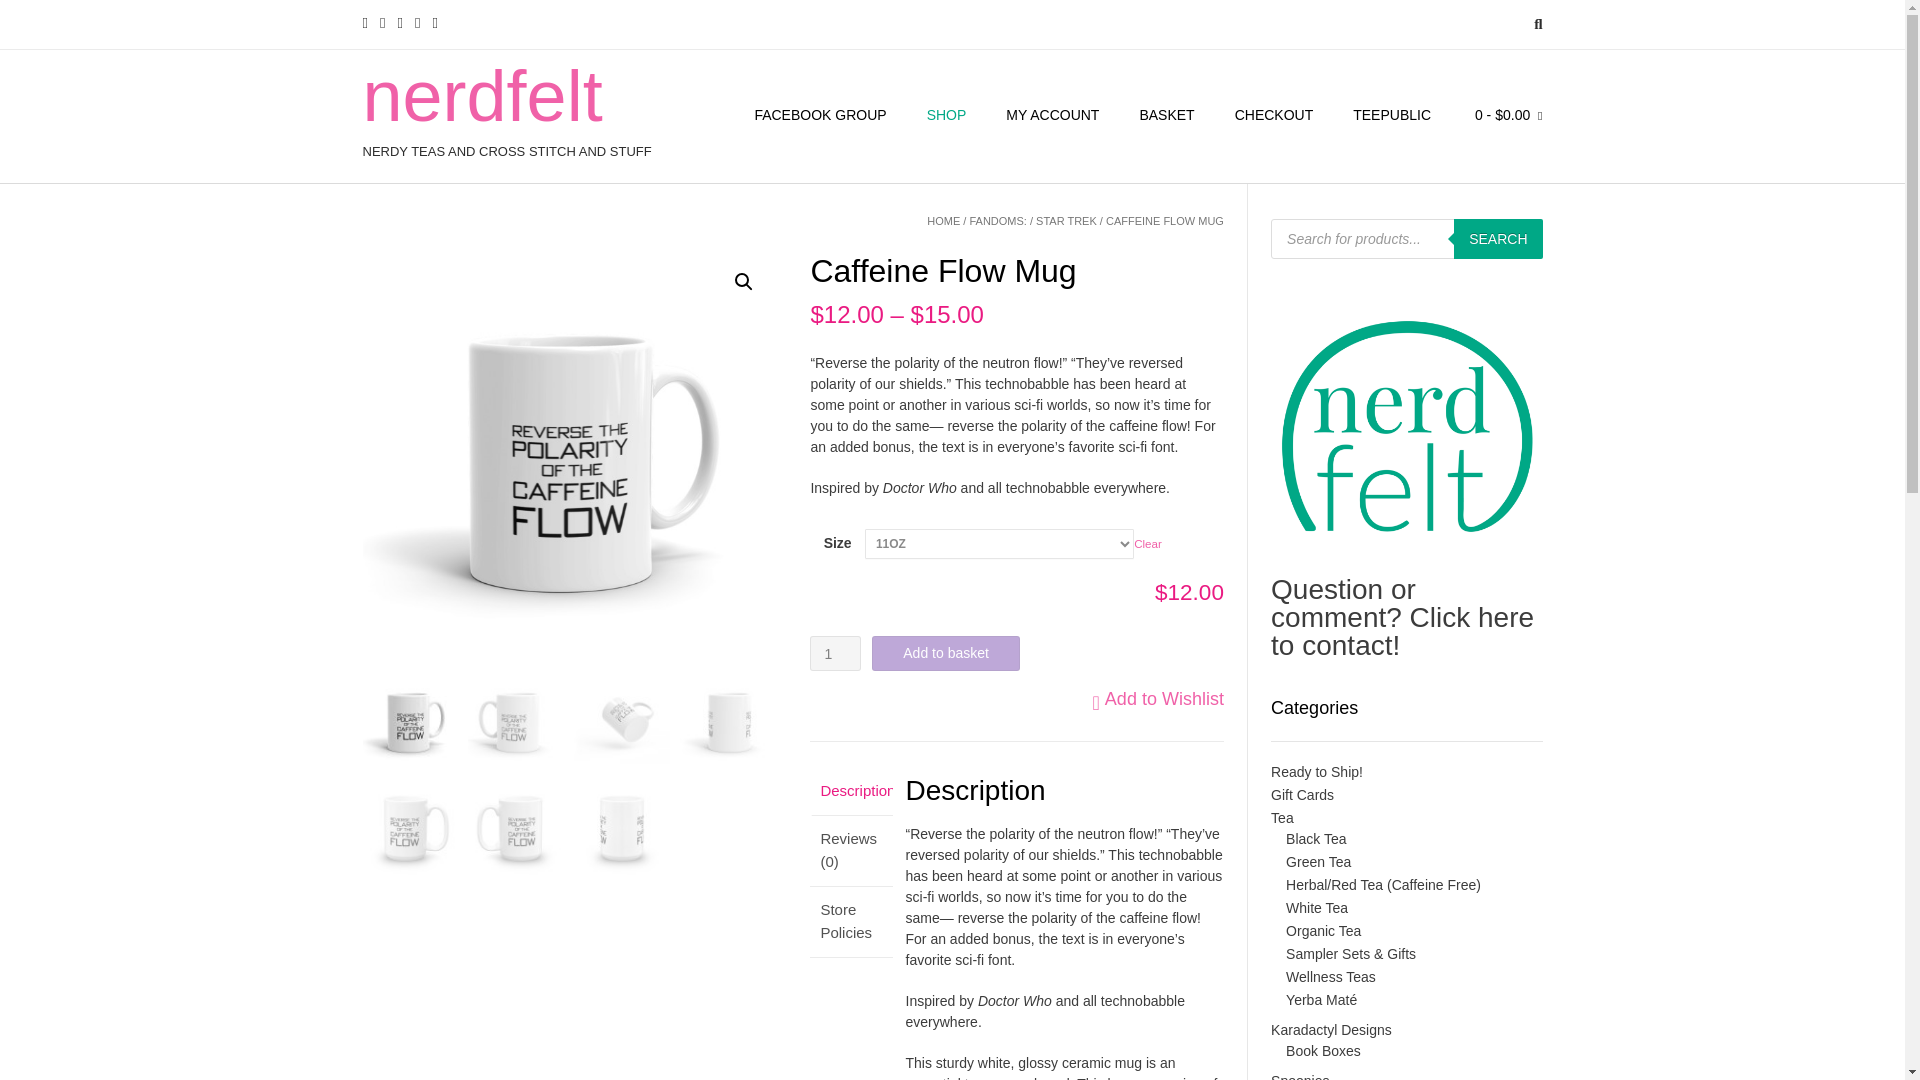  Describe the element at coordinates (944, 220) in the screenshot. I see `HOME` at that location.